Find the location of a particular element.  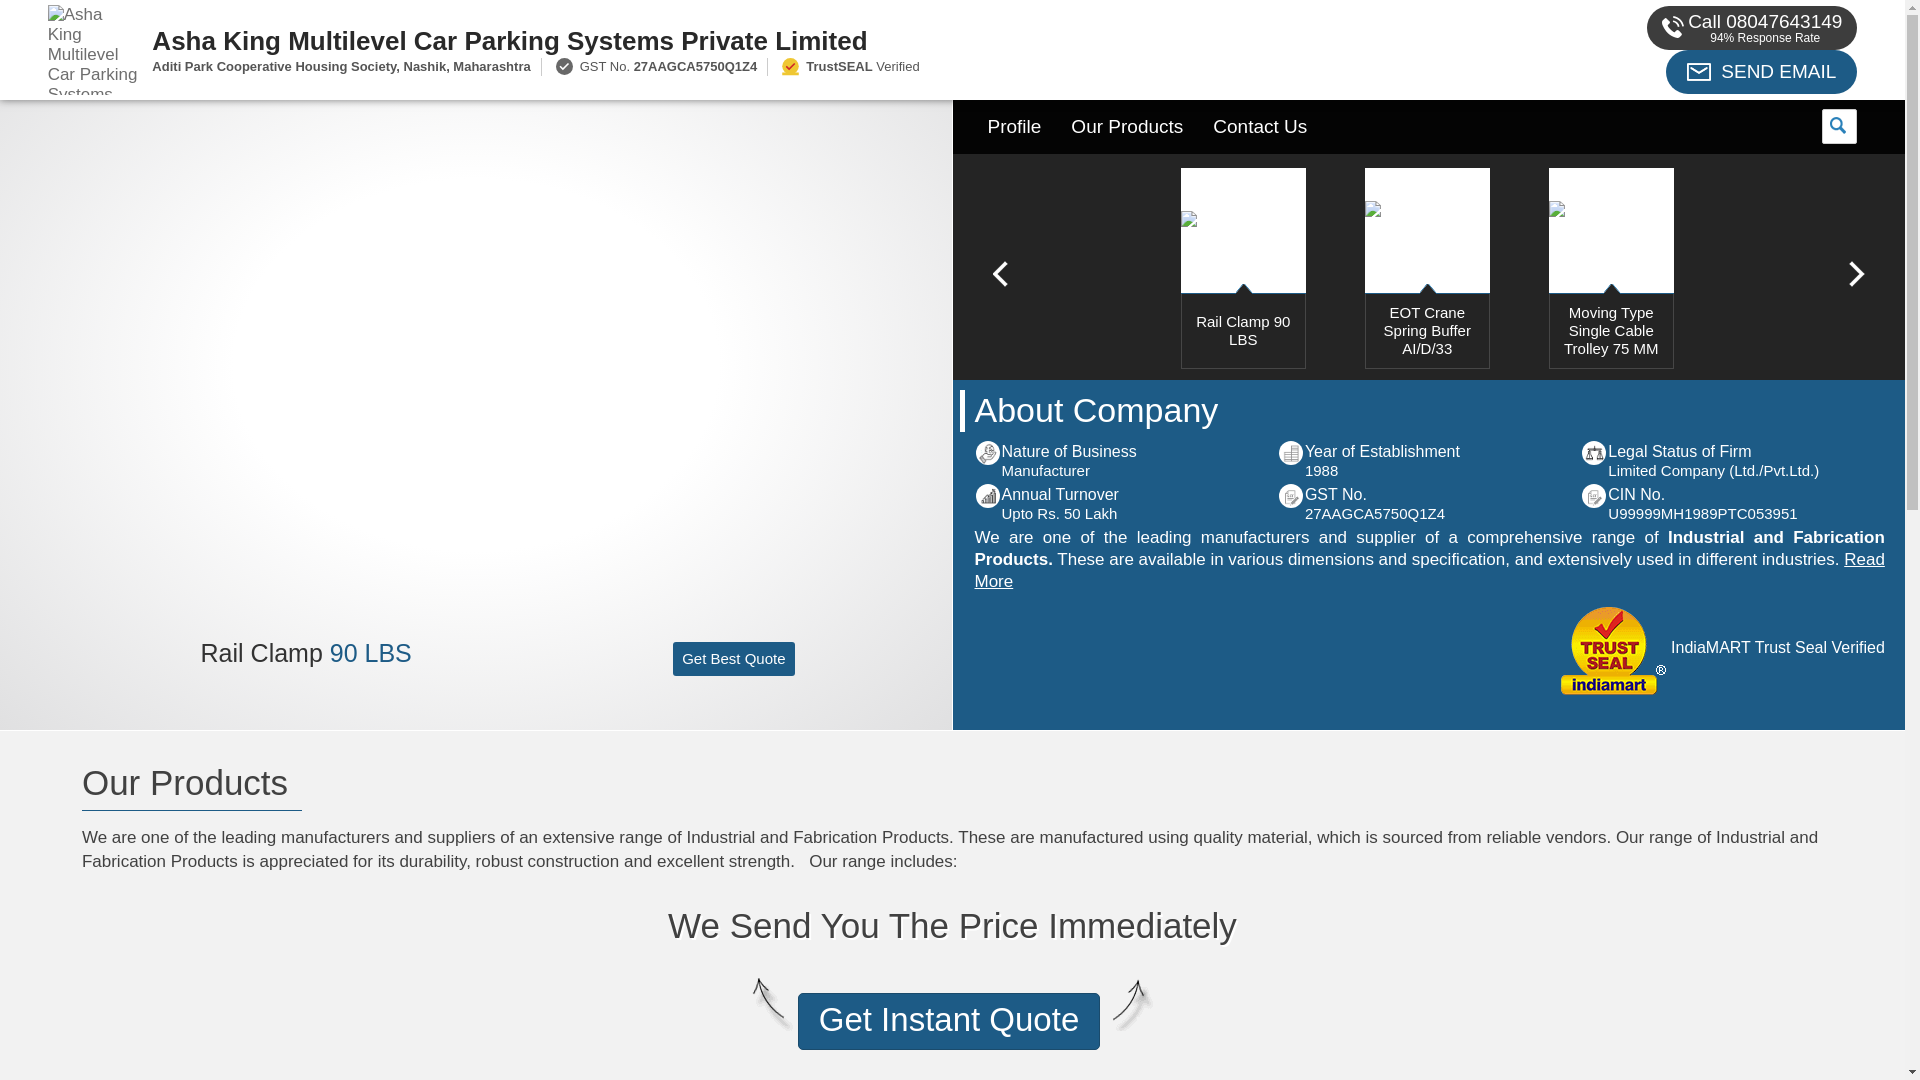

Rail Clamp 90 LBS is located at coordinates (306, 653).